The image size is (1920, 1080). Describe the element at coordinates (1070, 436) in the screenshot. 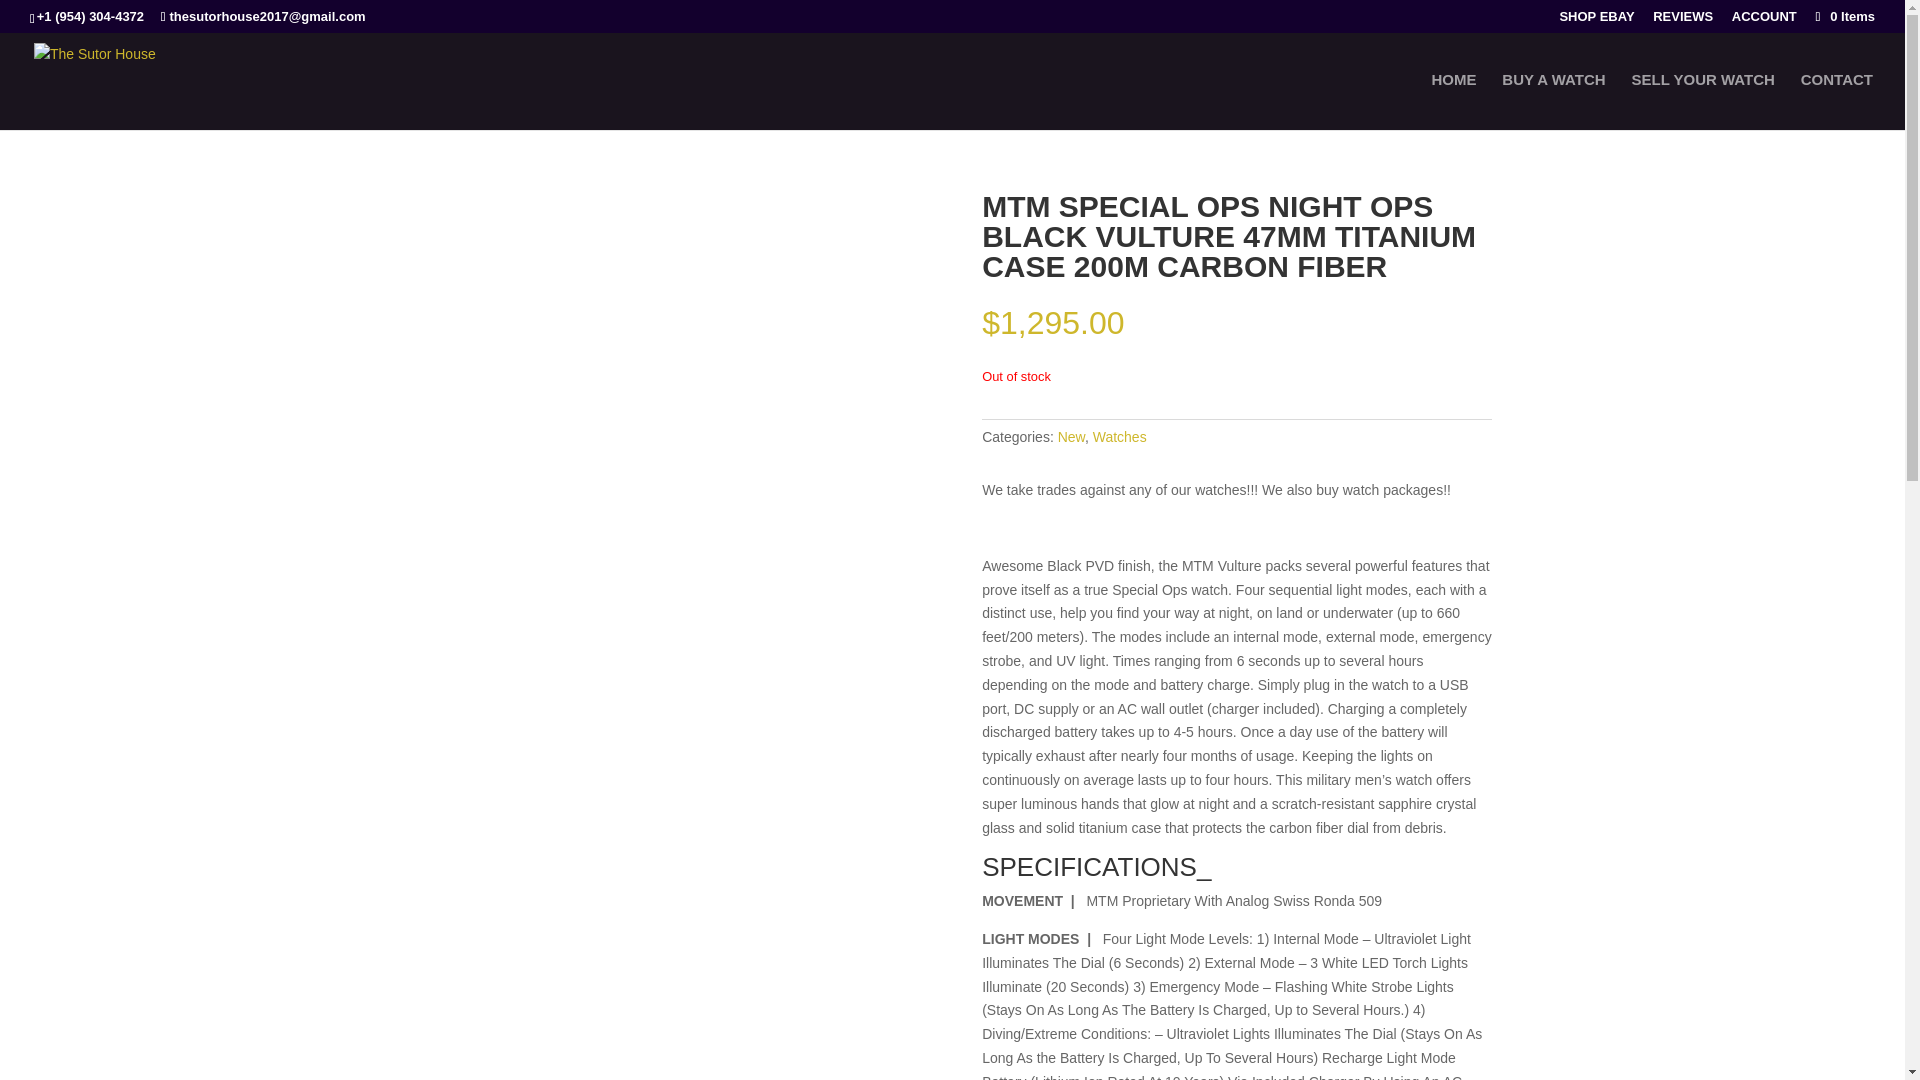

I see `New` at that location.